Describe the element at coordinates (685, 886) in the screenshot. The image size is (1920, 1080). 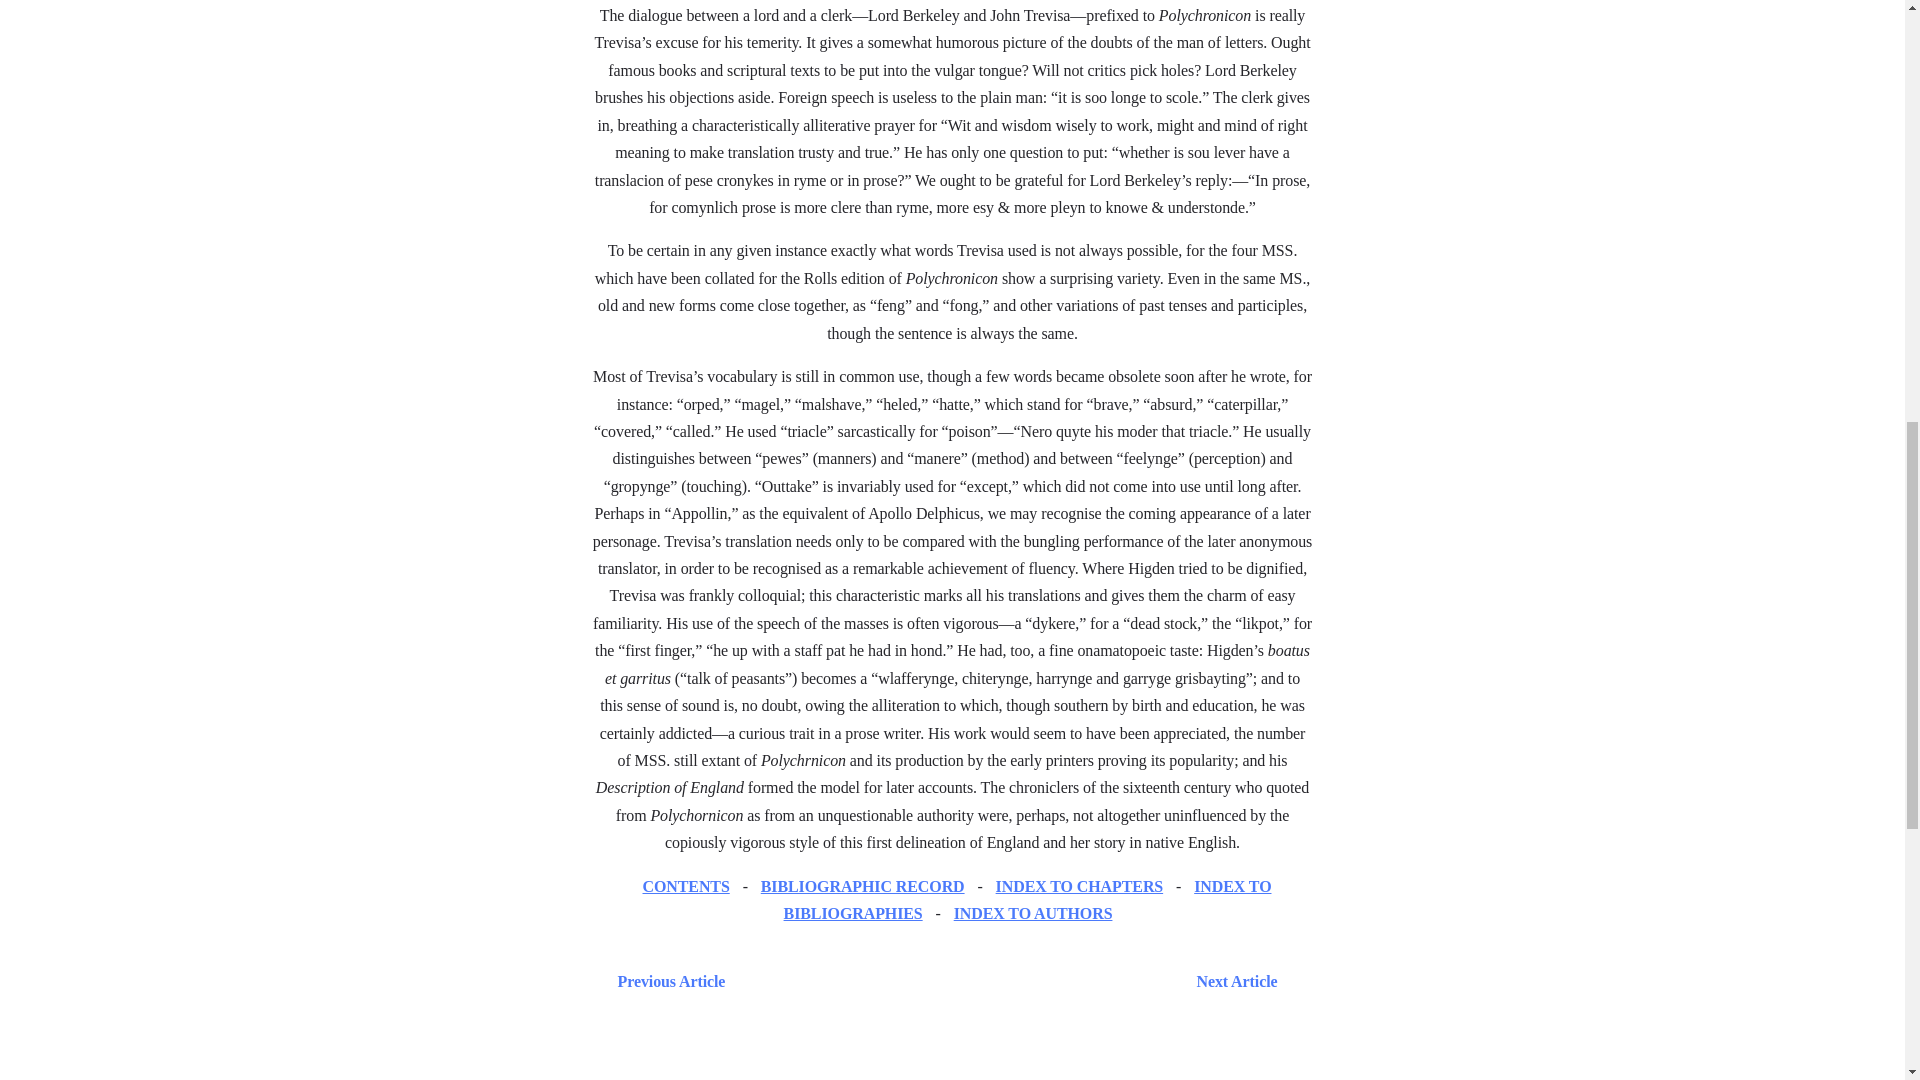
I see `CONTENTS` at that location.